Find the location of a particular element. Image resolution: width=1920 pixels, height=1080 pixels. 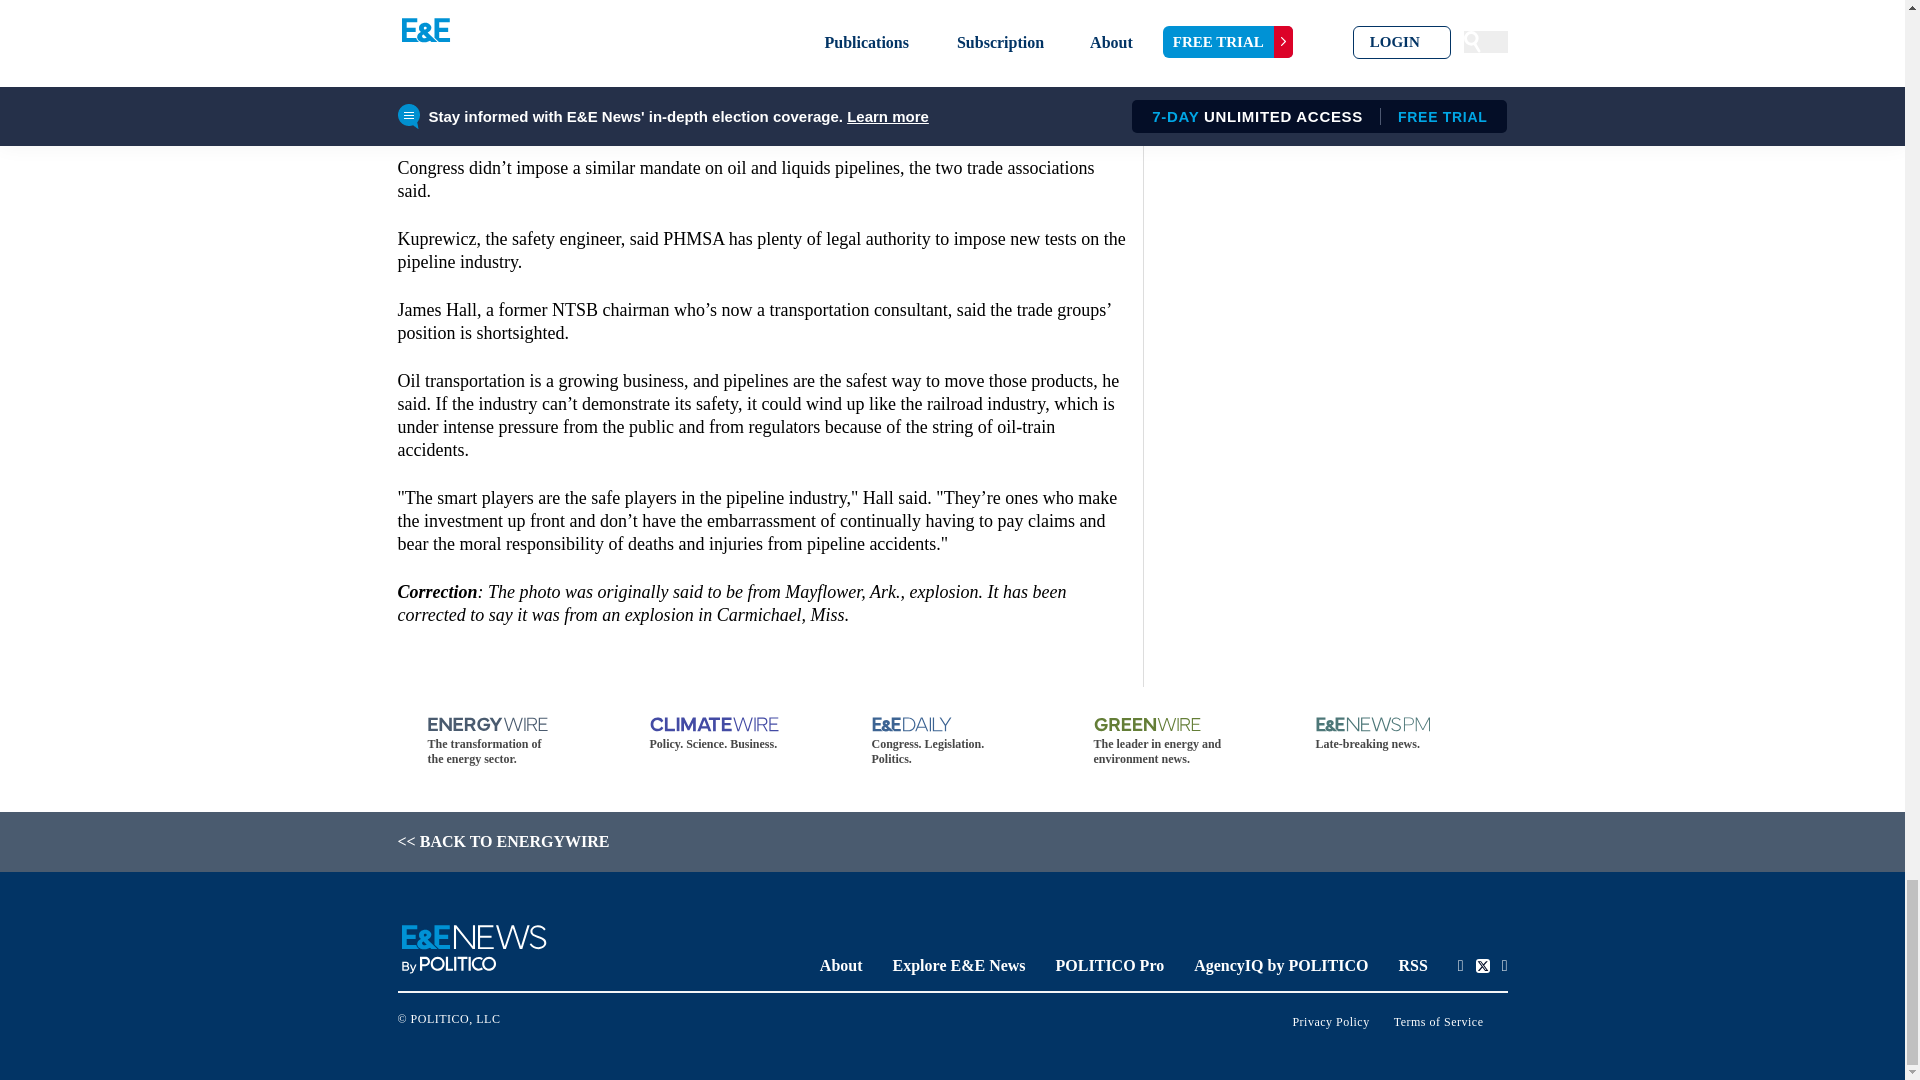

Late-breaking news. is located at coordinates (1396, 734).